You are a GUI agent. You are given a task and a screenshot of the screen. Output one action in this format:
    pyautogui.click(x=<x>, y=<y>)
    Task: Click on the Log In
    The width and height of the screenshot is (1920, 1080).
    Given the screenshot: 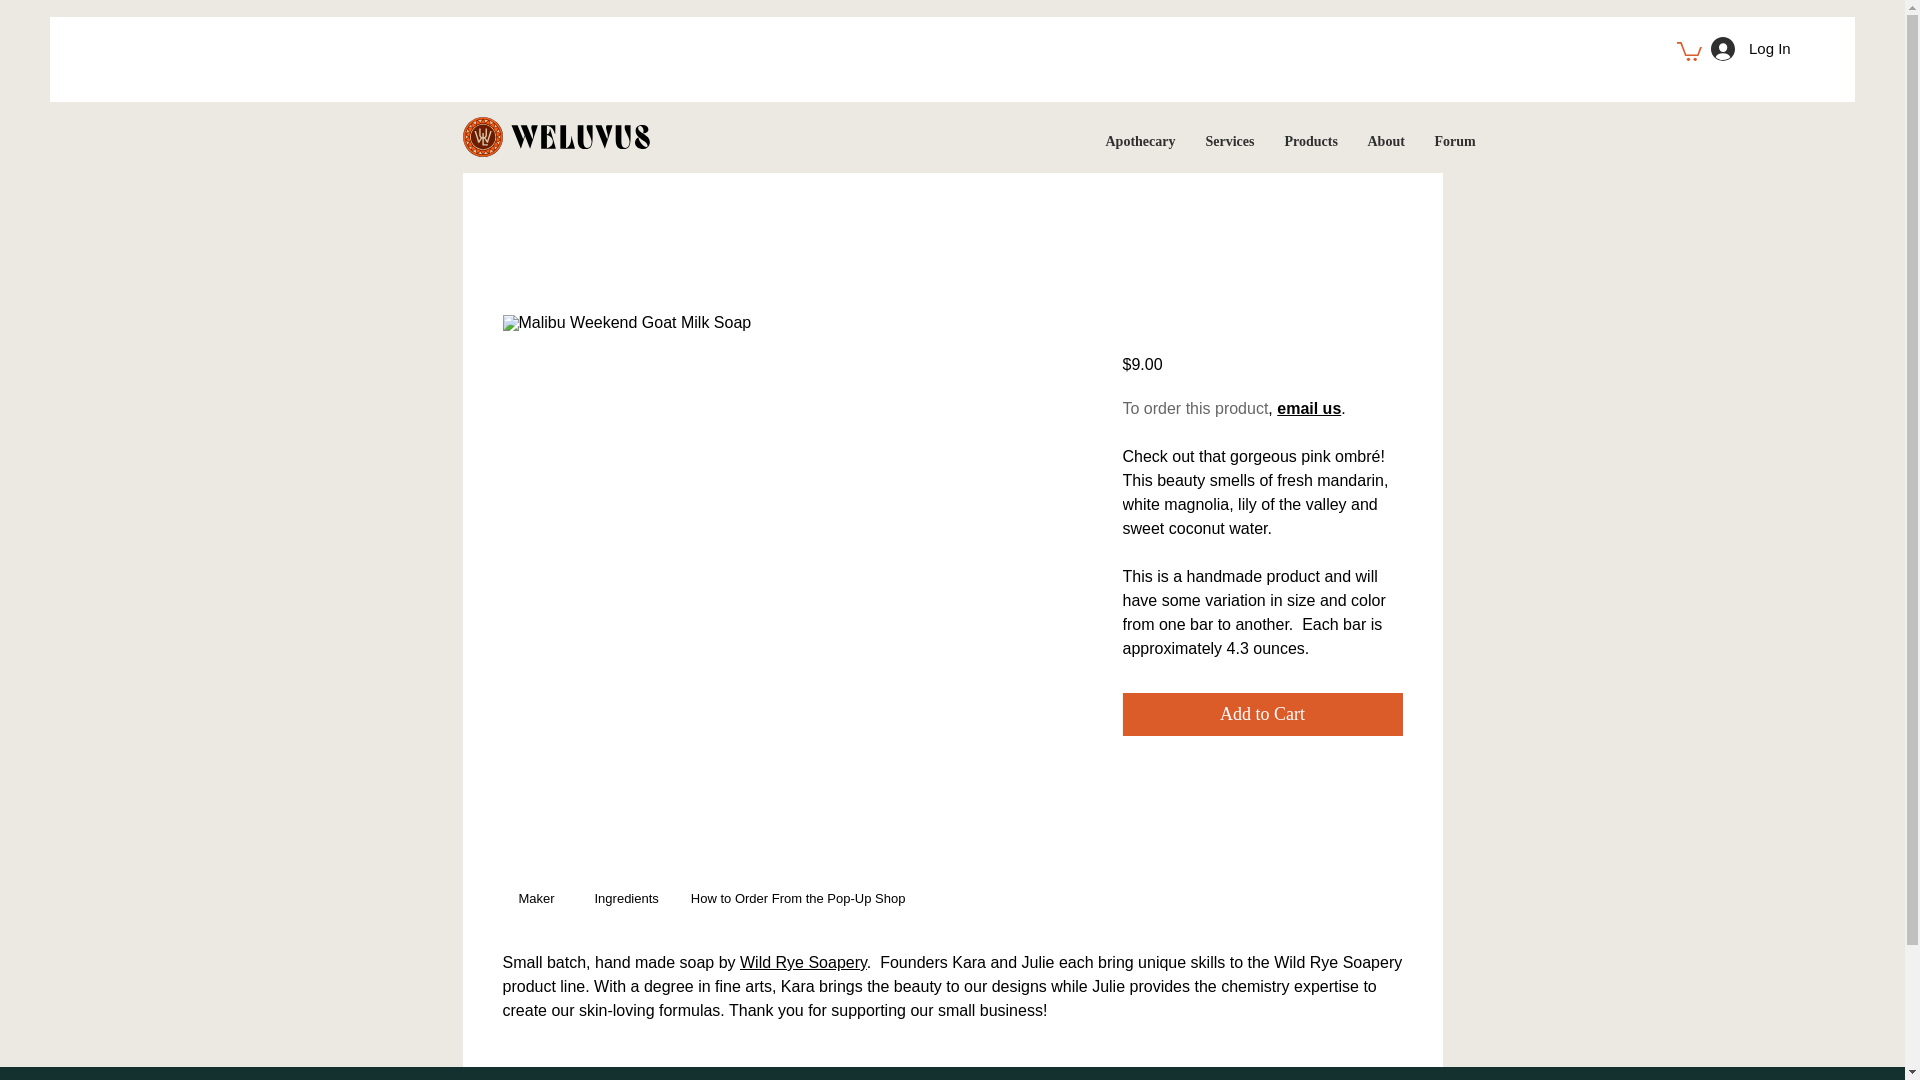 What is the action you would take?
    pyautogui.click(x=1750, y=48)
    